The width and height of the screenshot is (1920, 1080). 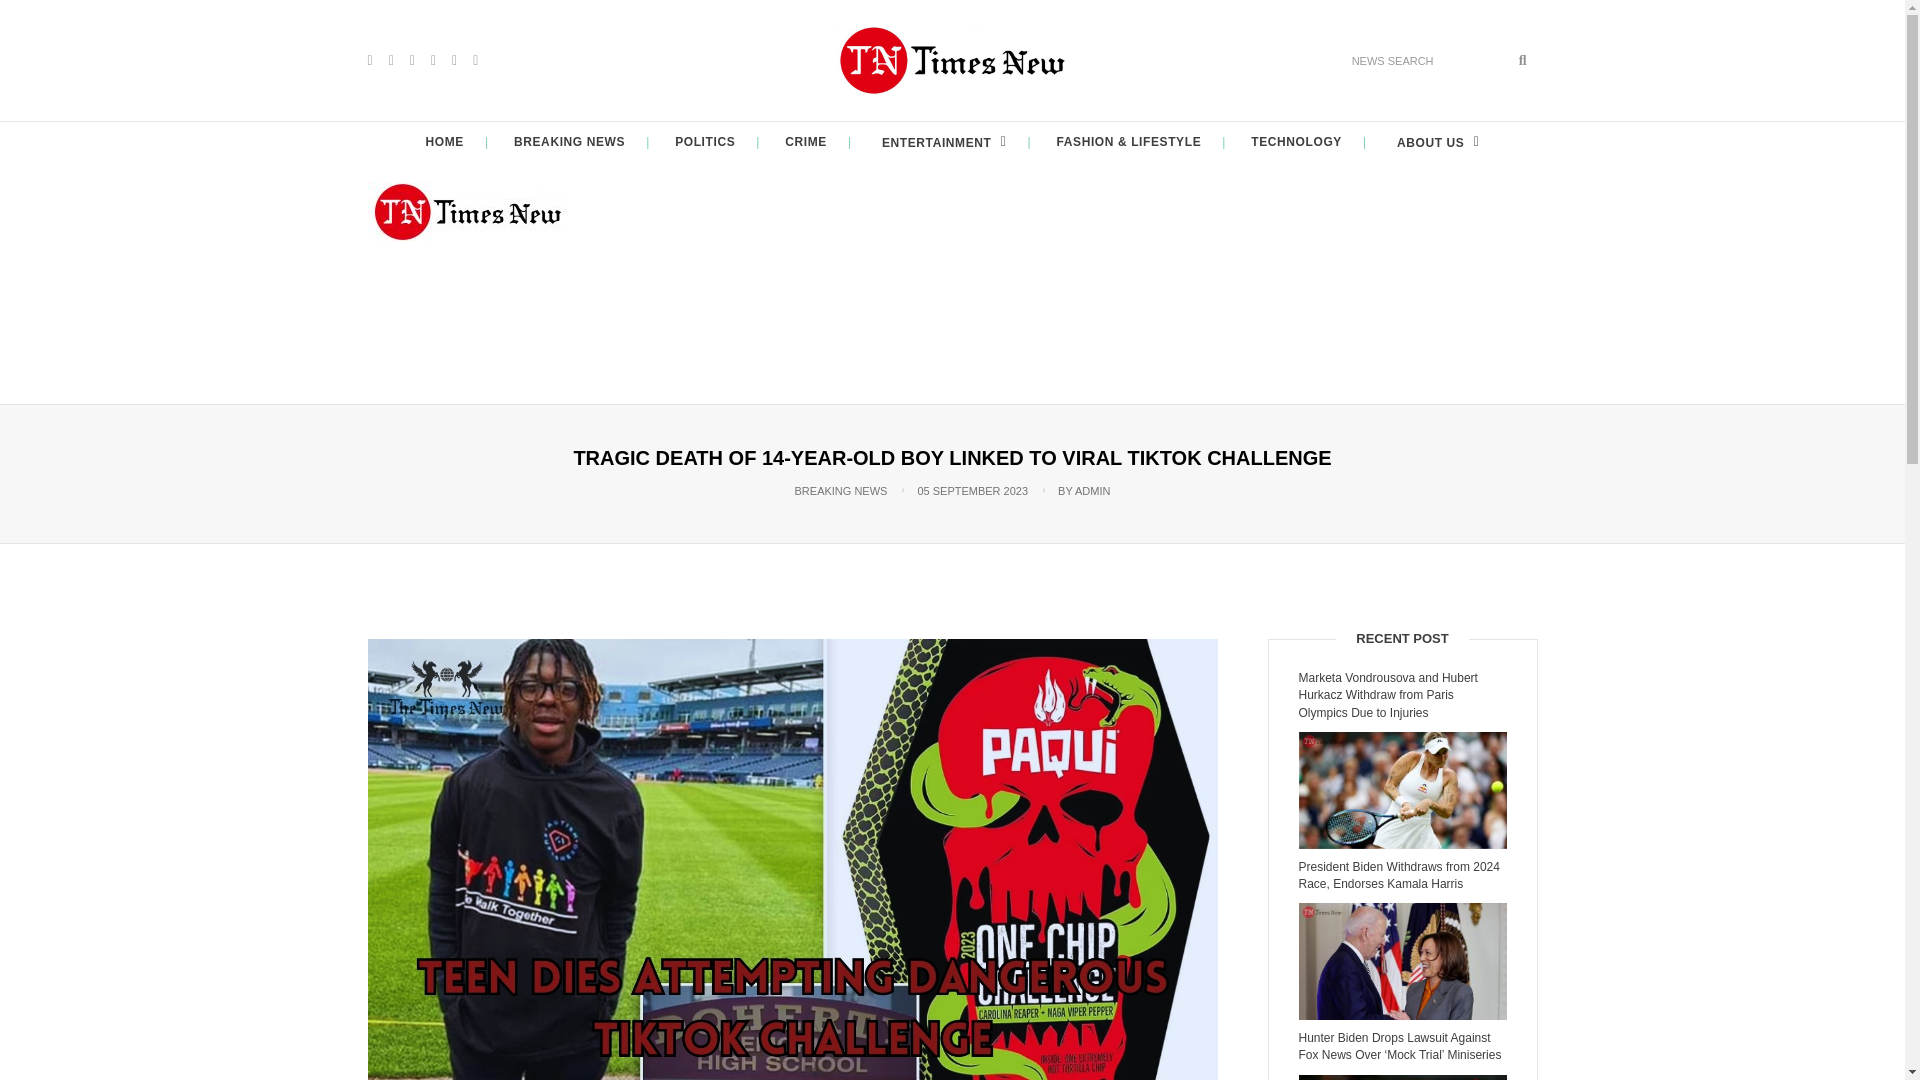 What do you see at coordinates (445, 142) in the screenshot?
I see `HOME` at bounding box center [445, 142].